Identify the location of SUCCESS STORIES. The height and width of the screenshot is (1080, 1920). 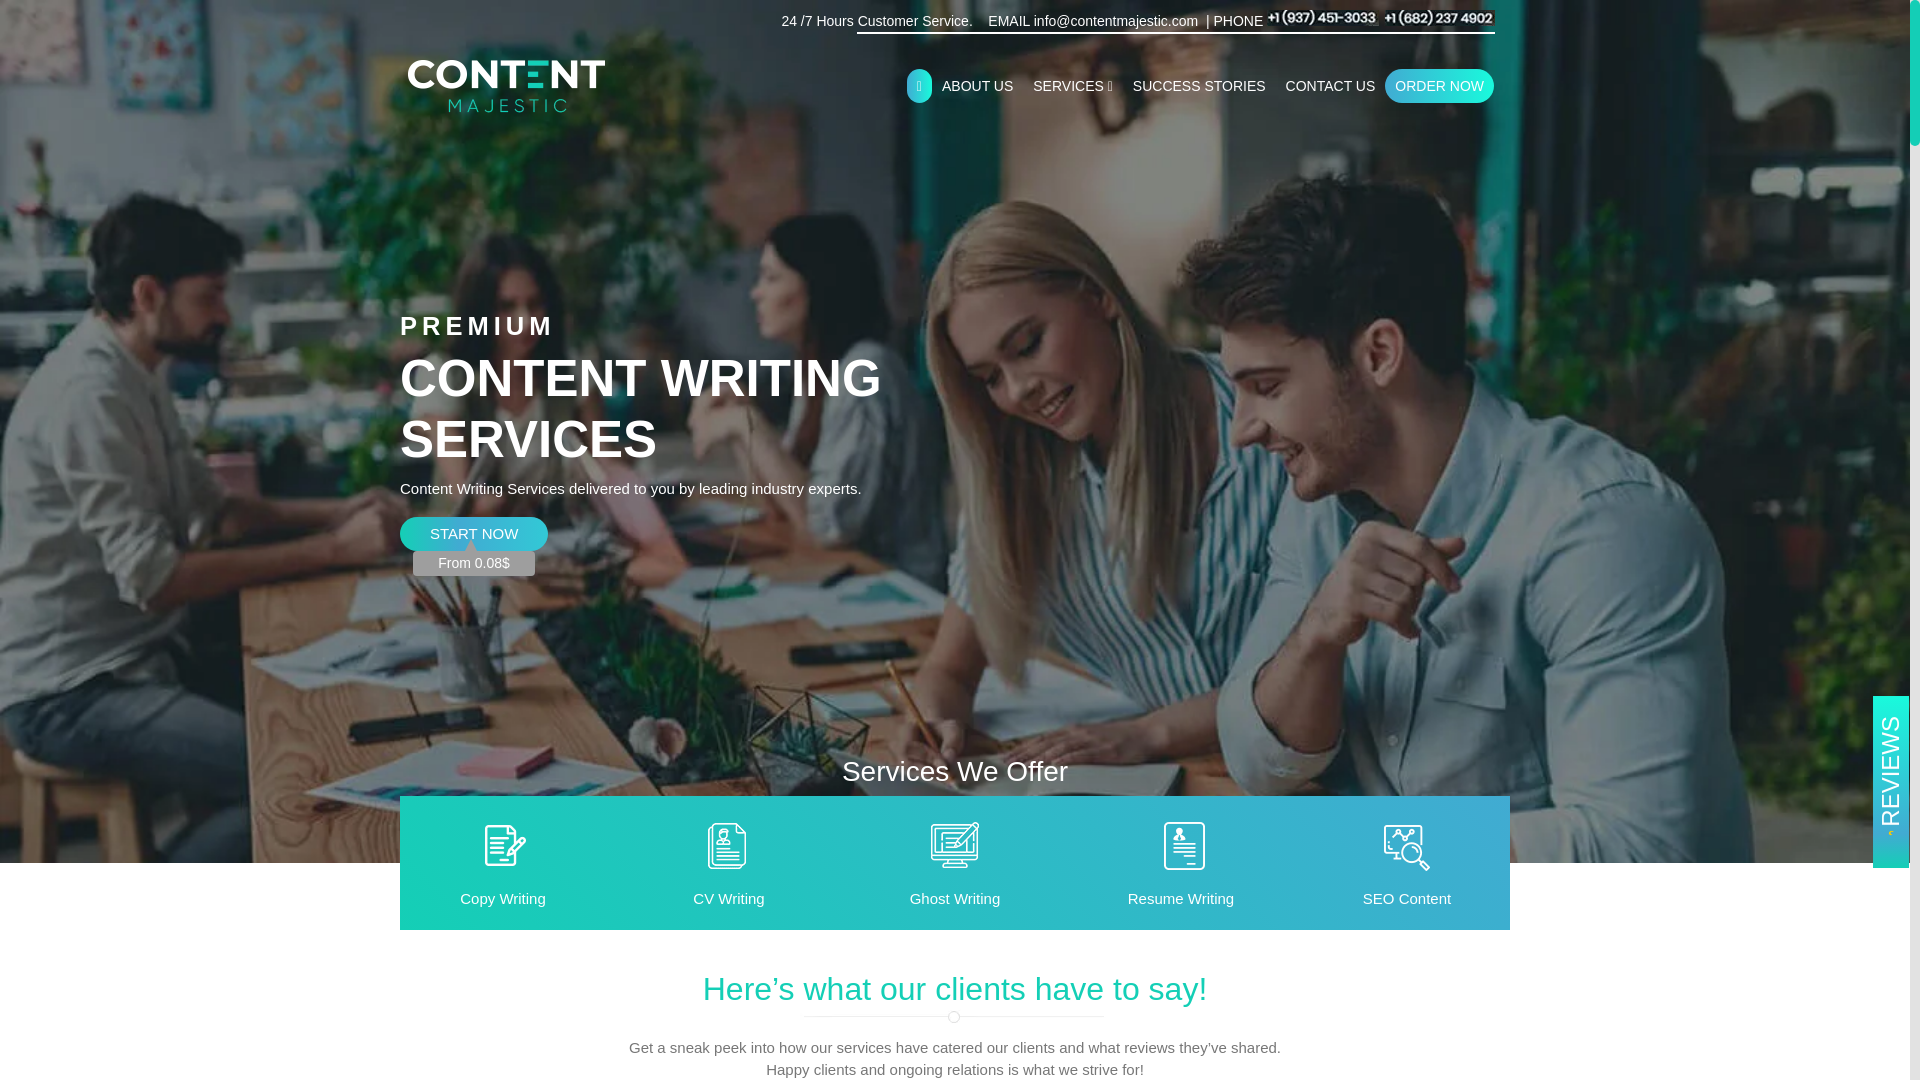
(1200, 86).